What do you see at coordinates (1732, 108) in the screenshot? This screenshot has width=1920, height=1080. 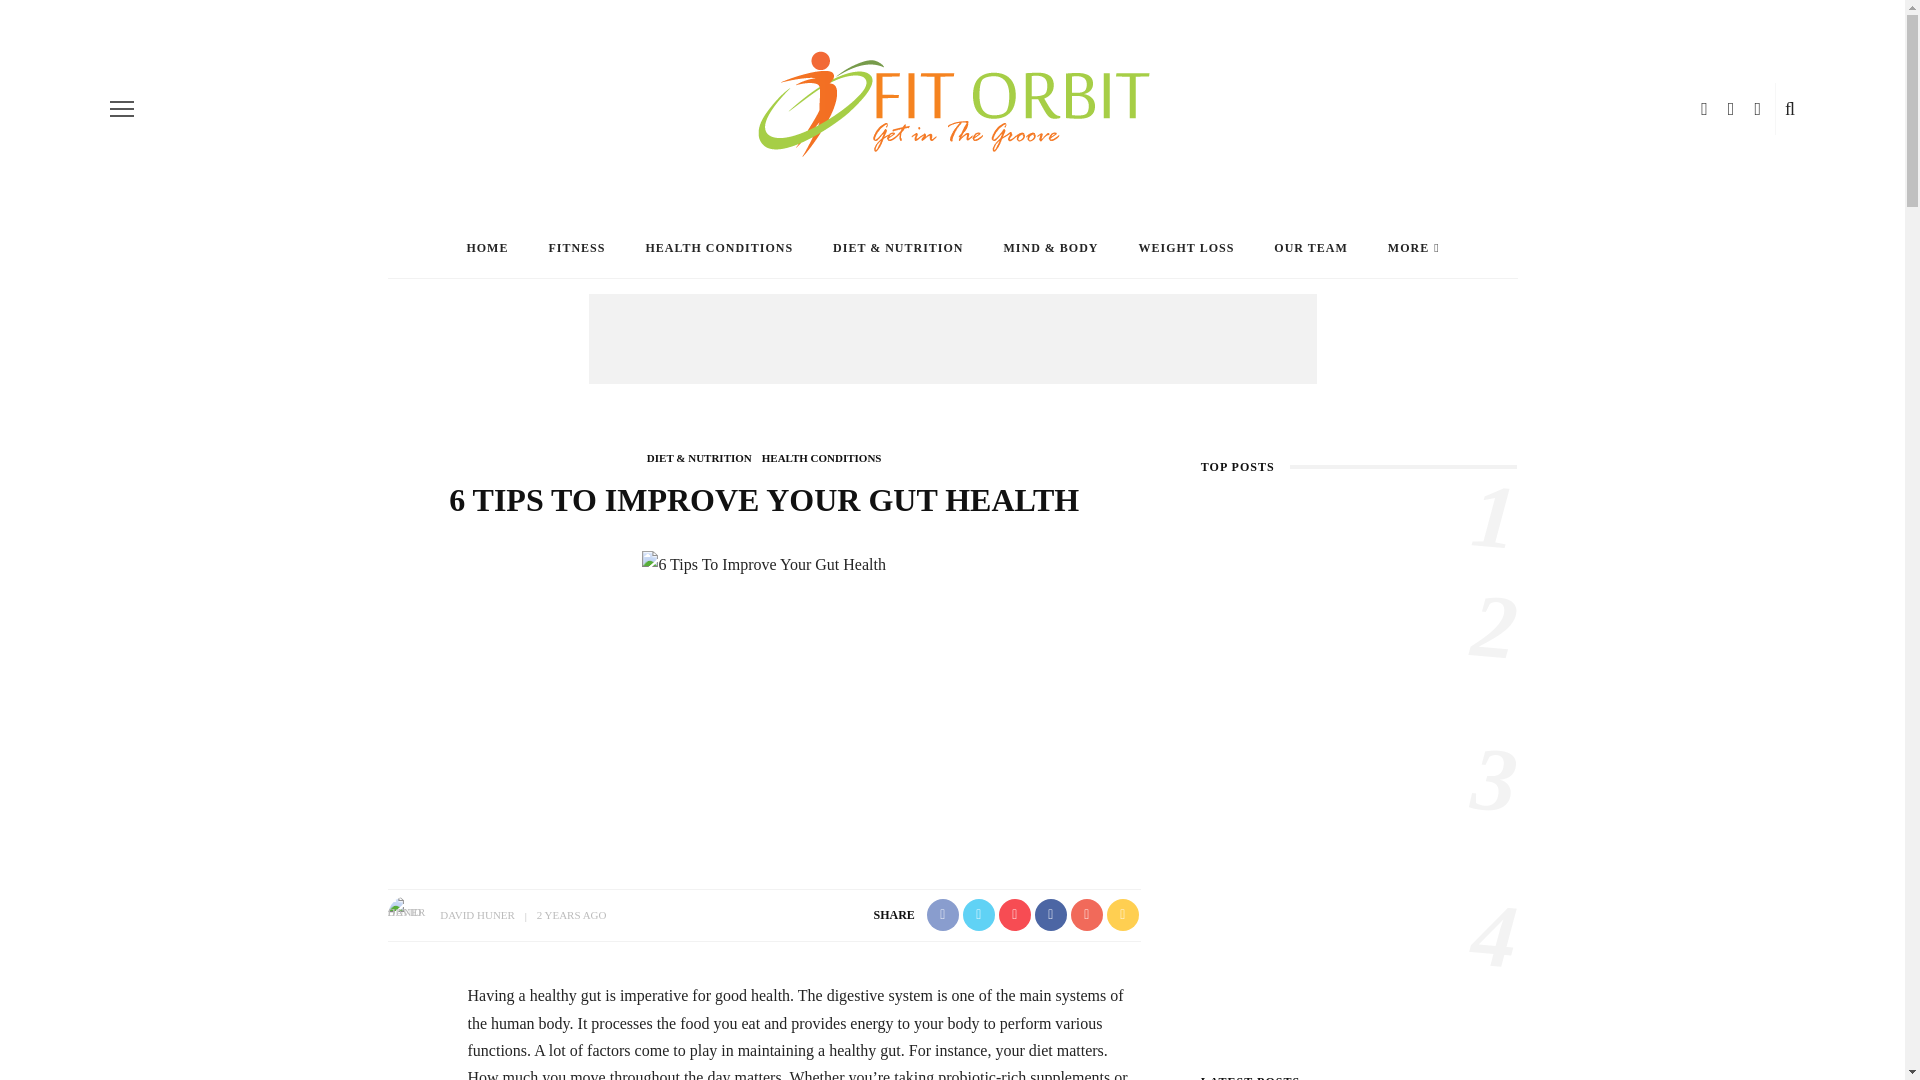 I see `Twitter` at bounding box center [1732, 108].